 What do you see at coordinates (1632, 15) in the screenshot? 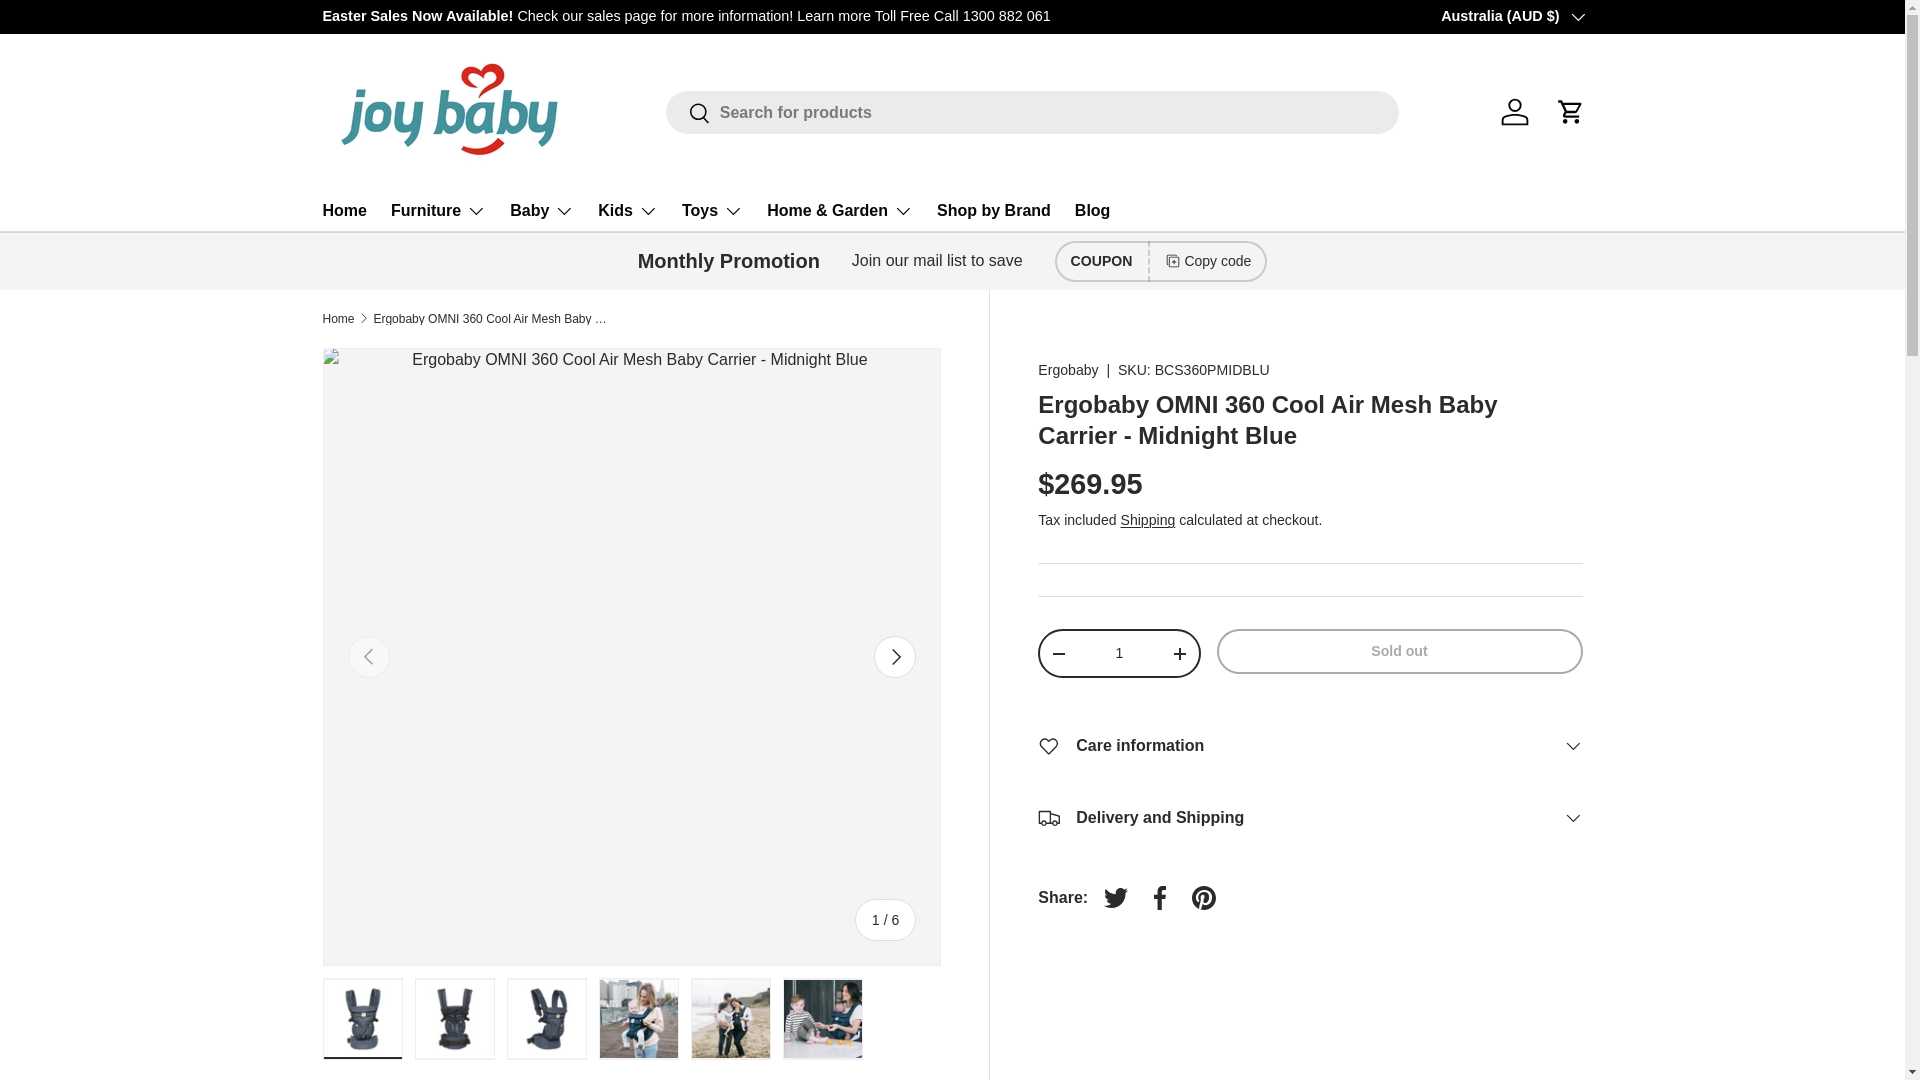
I see `Learn more` at bounding box center [1632, 15].